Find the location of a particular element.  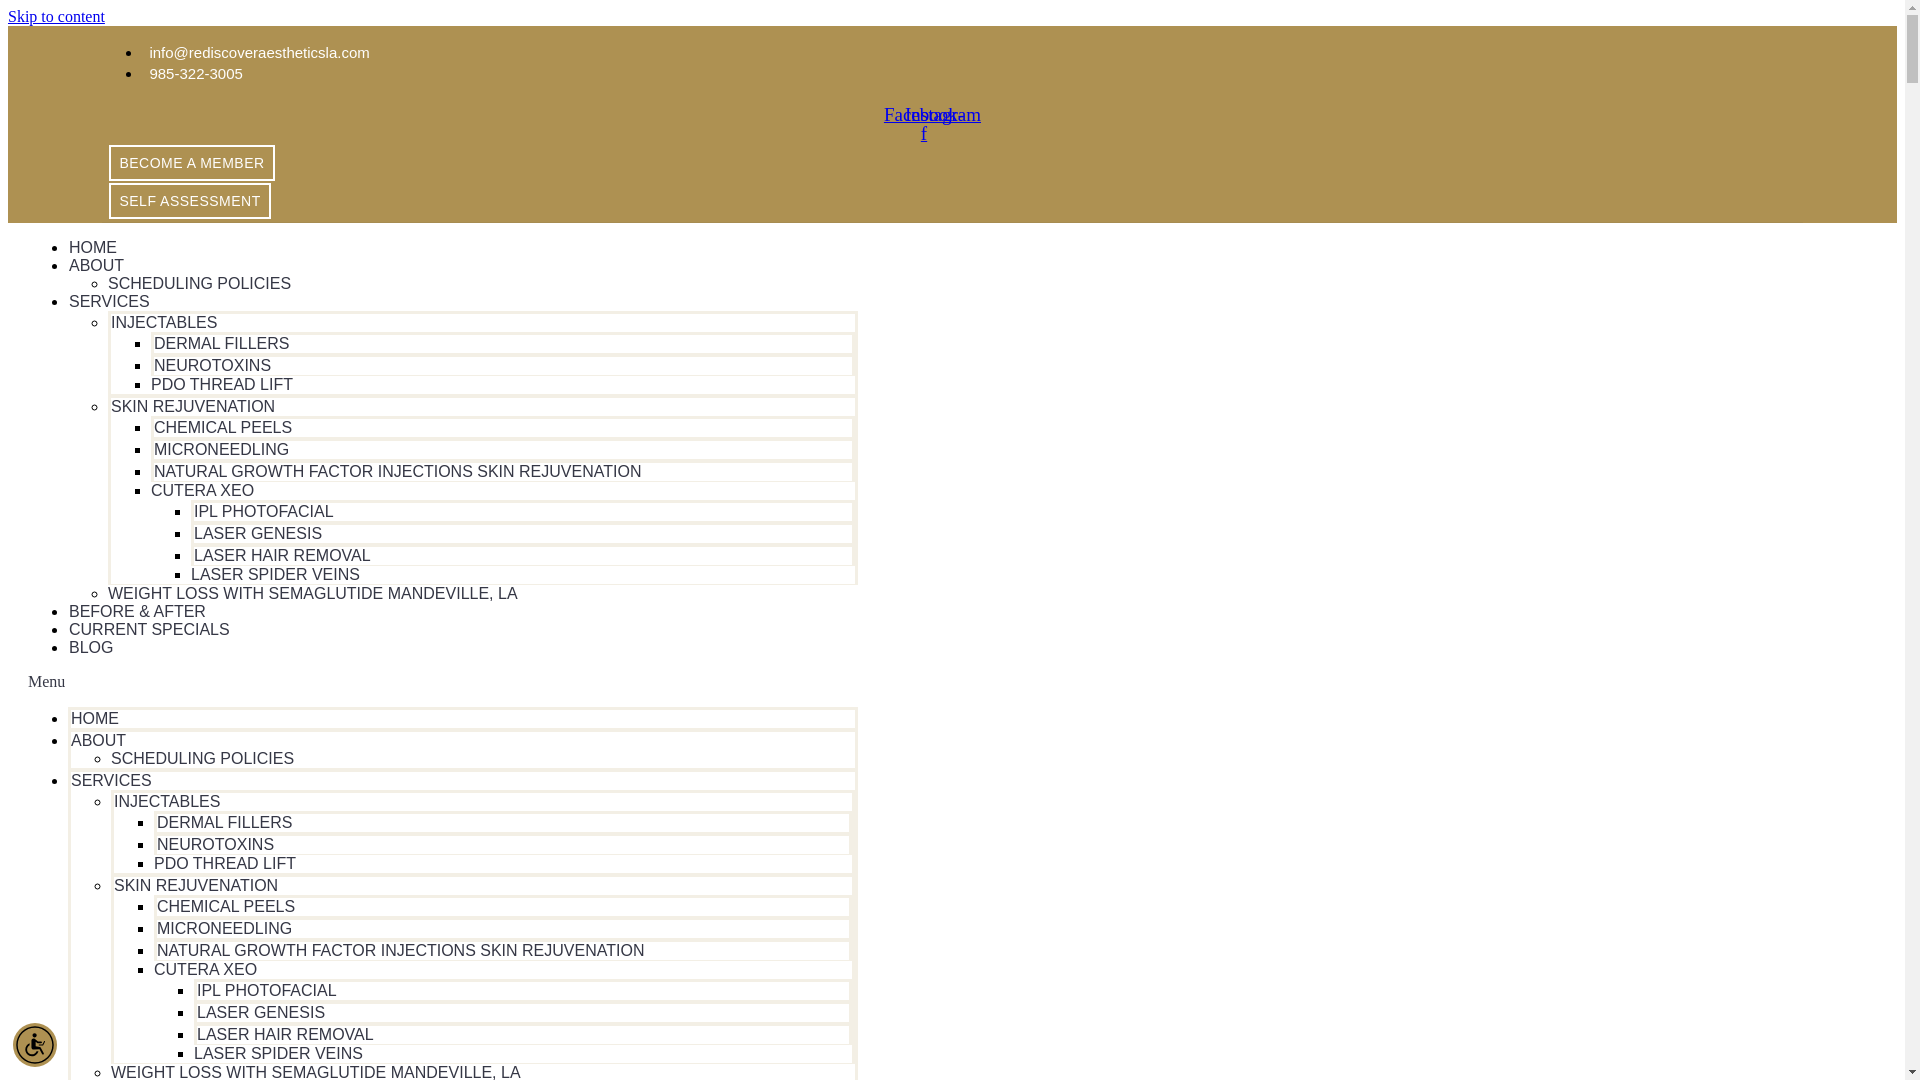

INJECTABLES is located at coordinates (166, 800).